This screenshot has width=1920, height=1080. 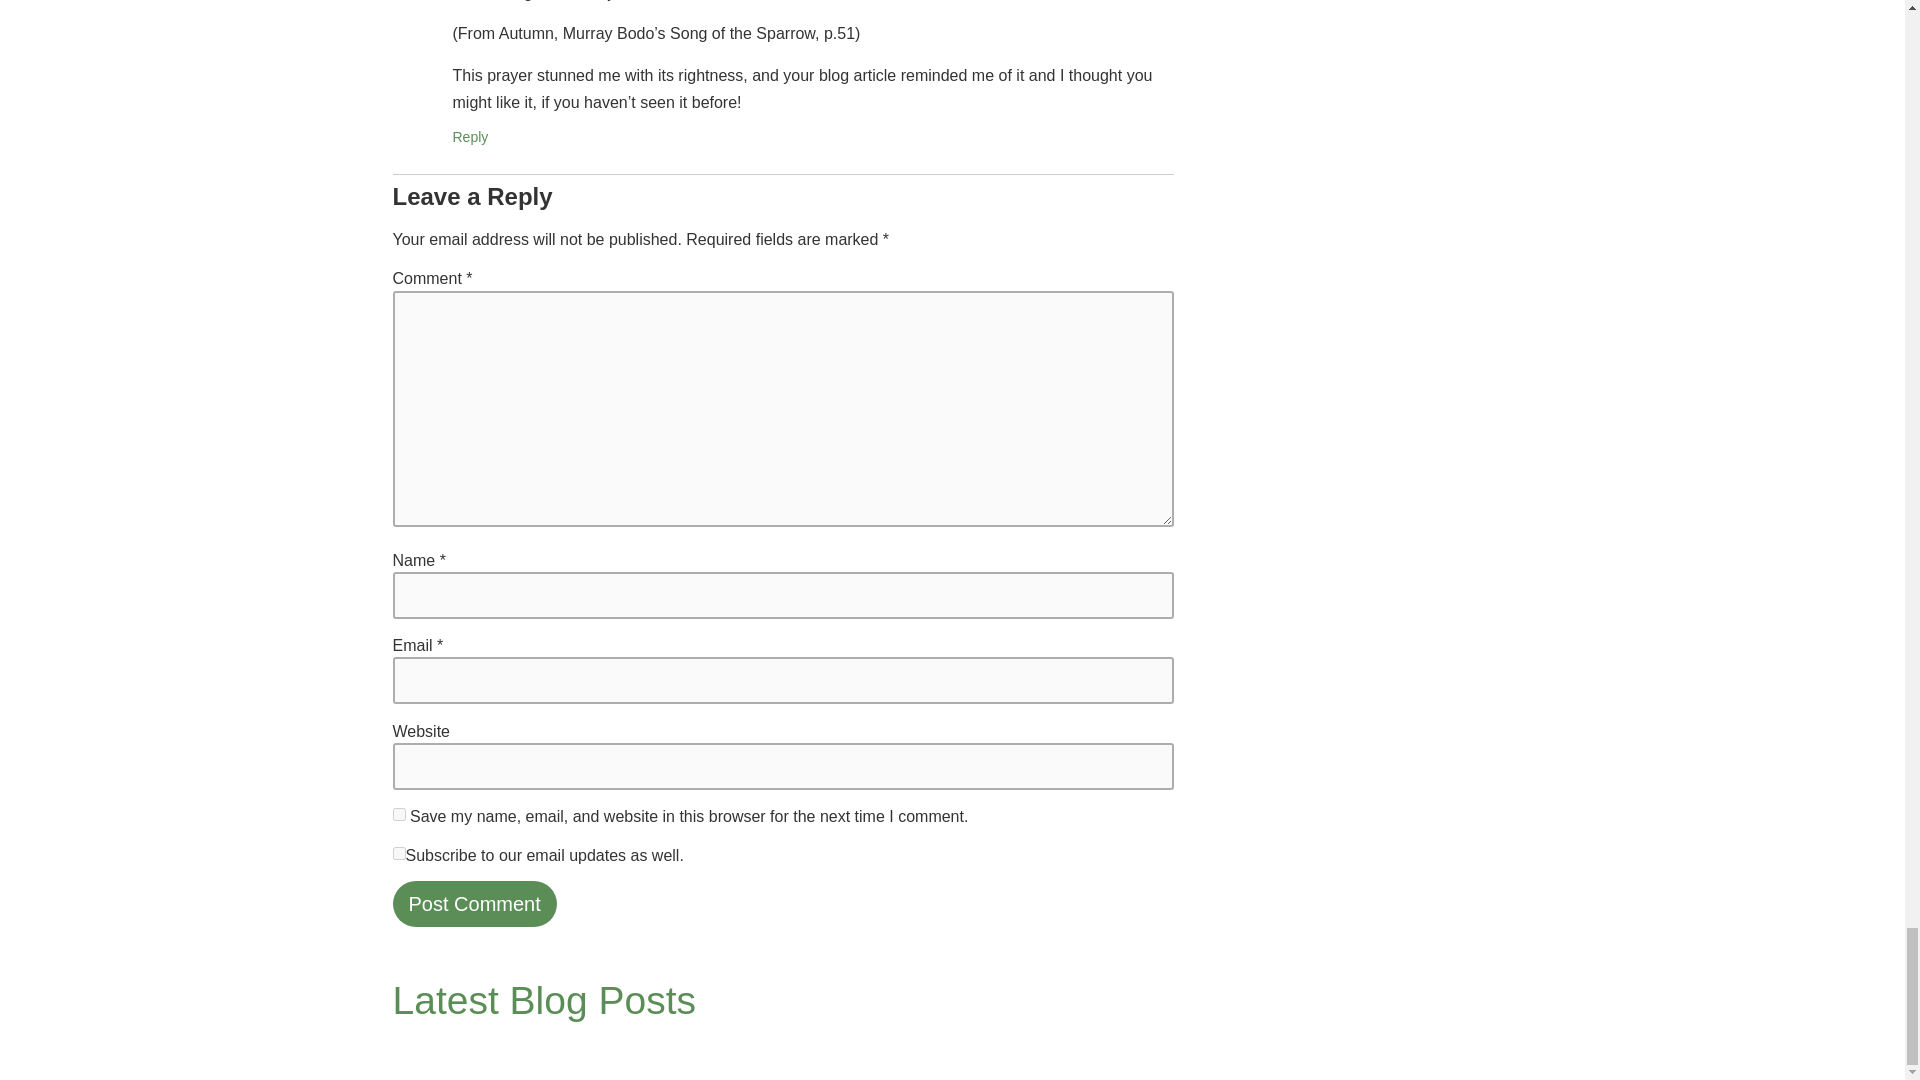 I want to click on Post Comment, so click(x=474, y=904).